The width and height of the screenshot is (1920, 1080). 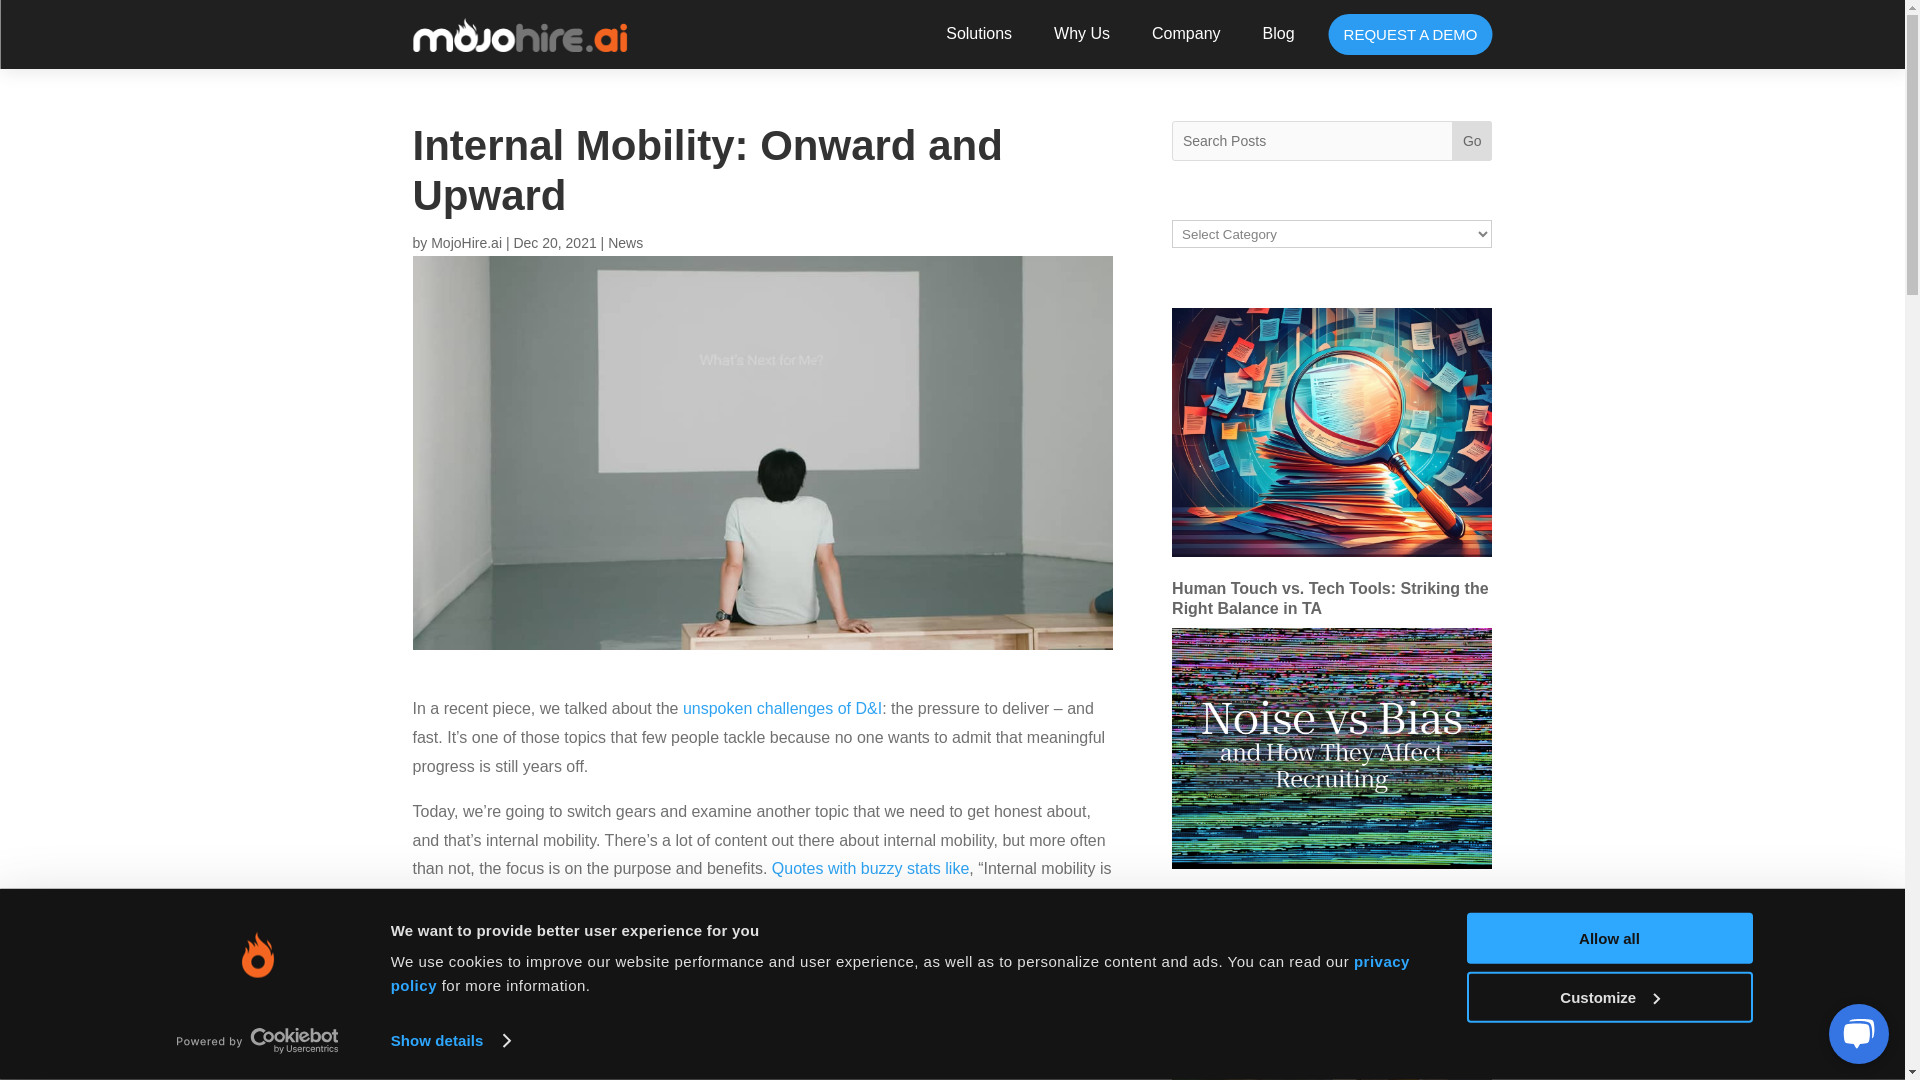 What do you see at coordinates (520, 34) in the screenshot?
I see `flexile-black-logo` at bounding box center [520, 34].